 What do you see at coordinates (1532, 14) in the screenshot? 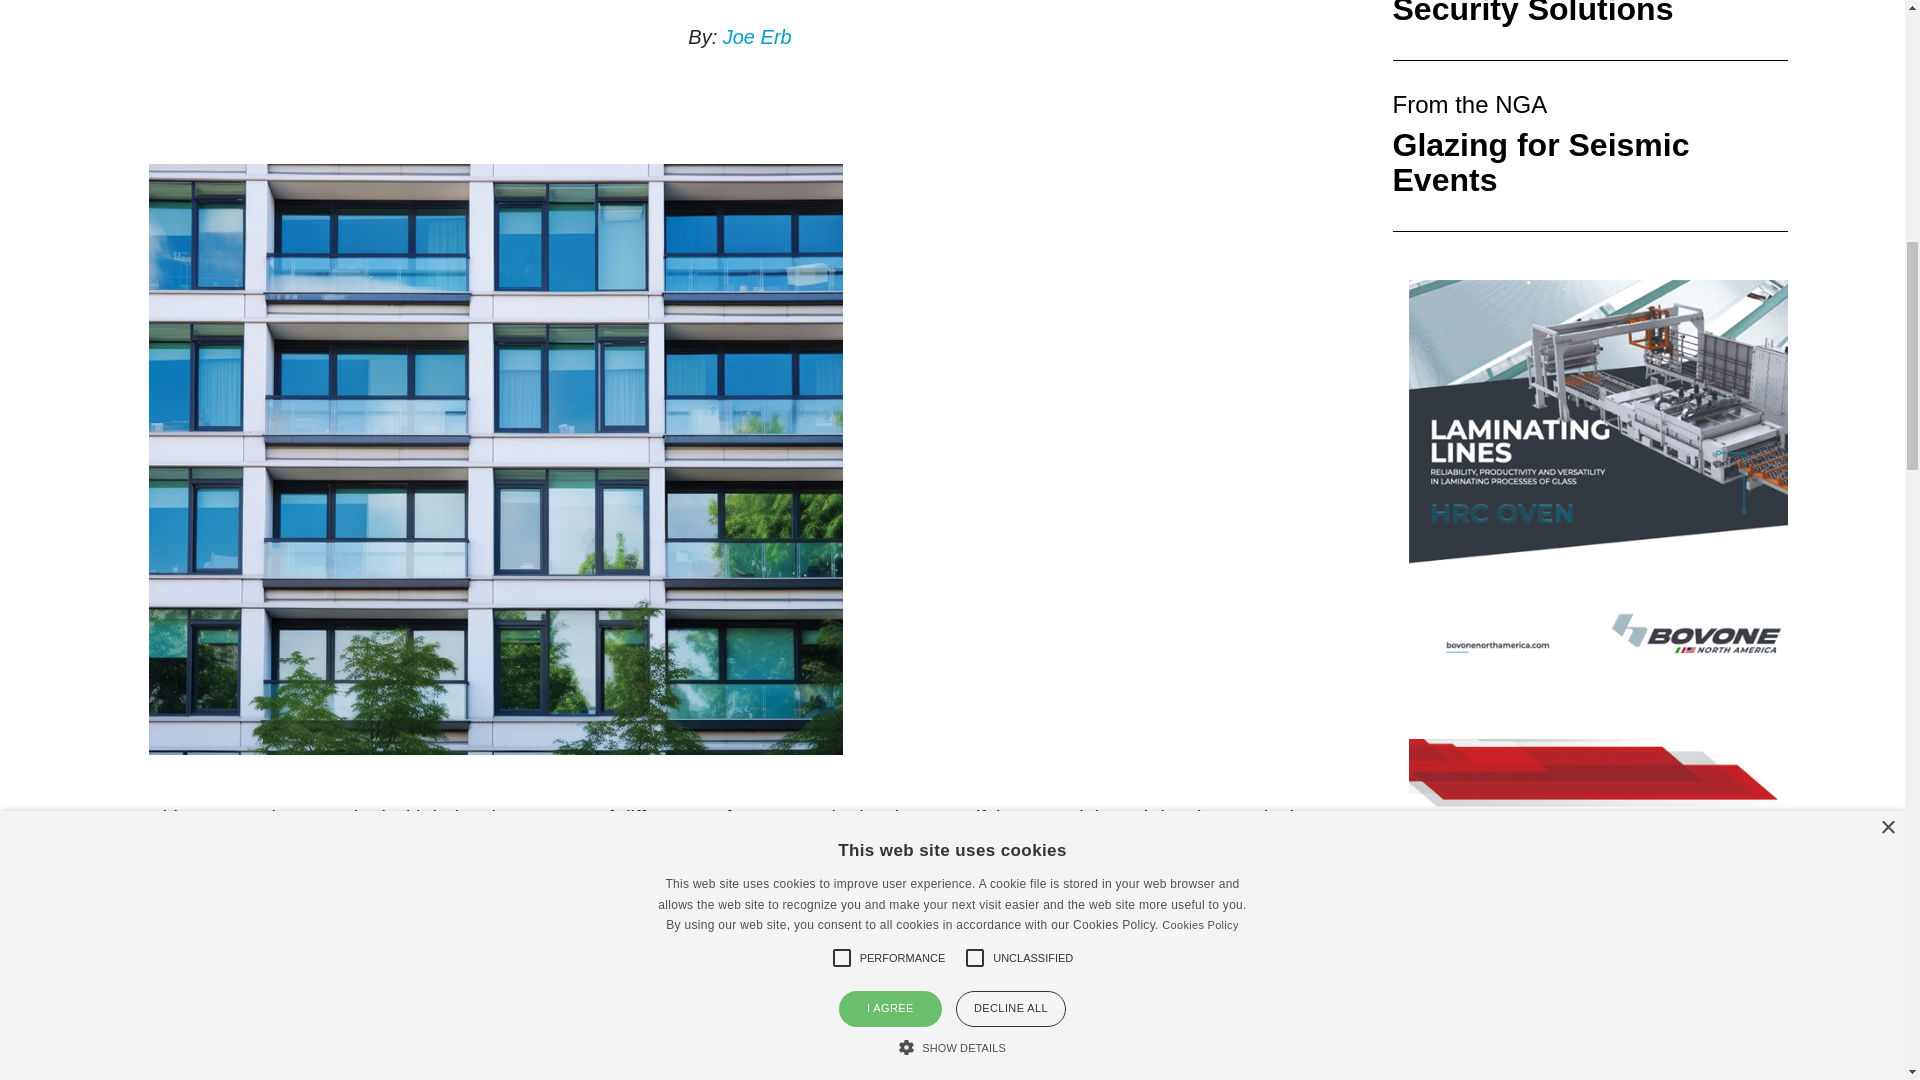
I see `Enhanced School Security Solutions` at bounding box center [1532, 14].